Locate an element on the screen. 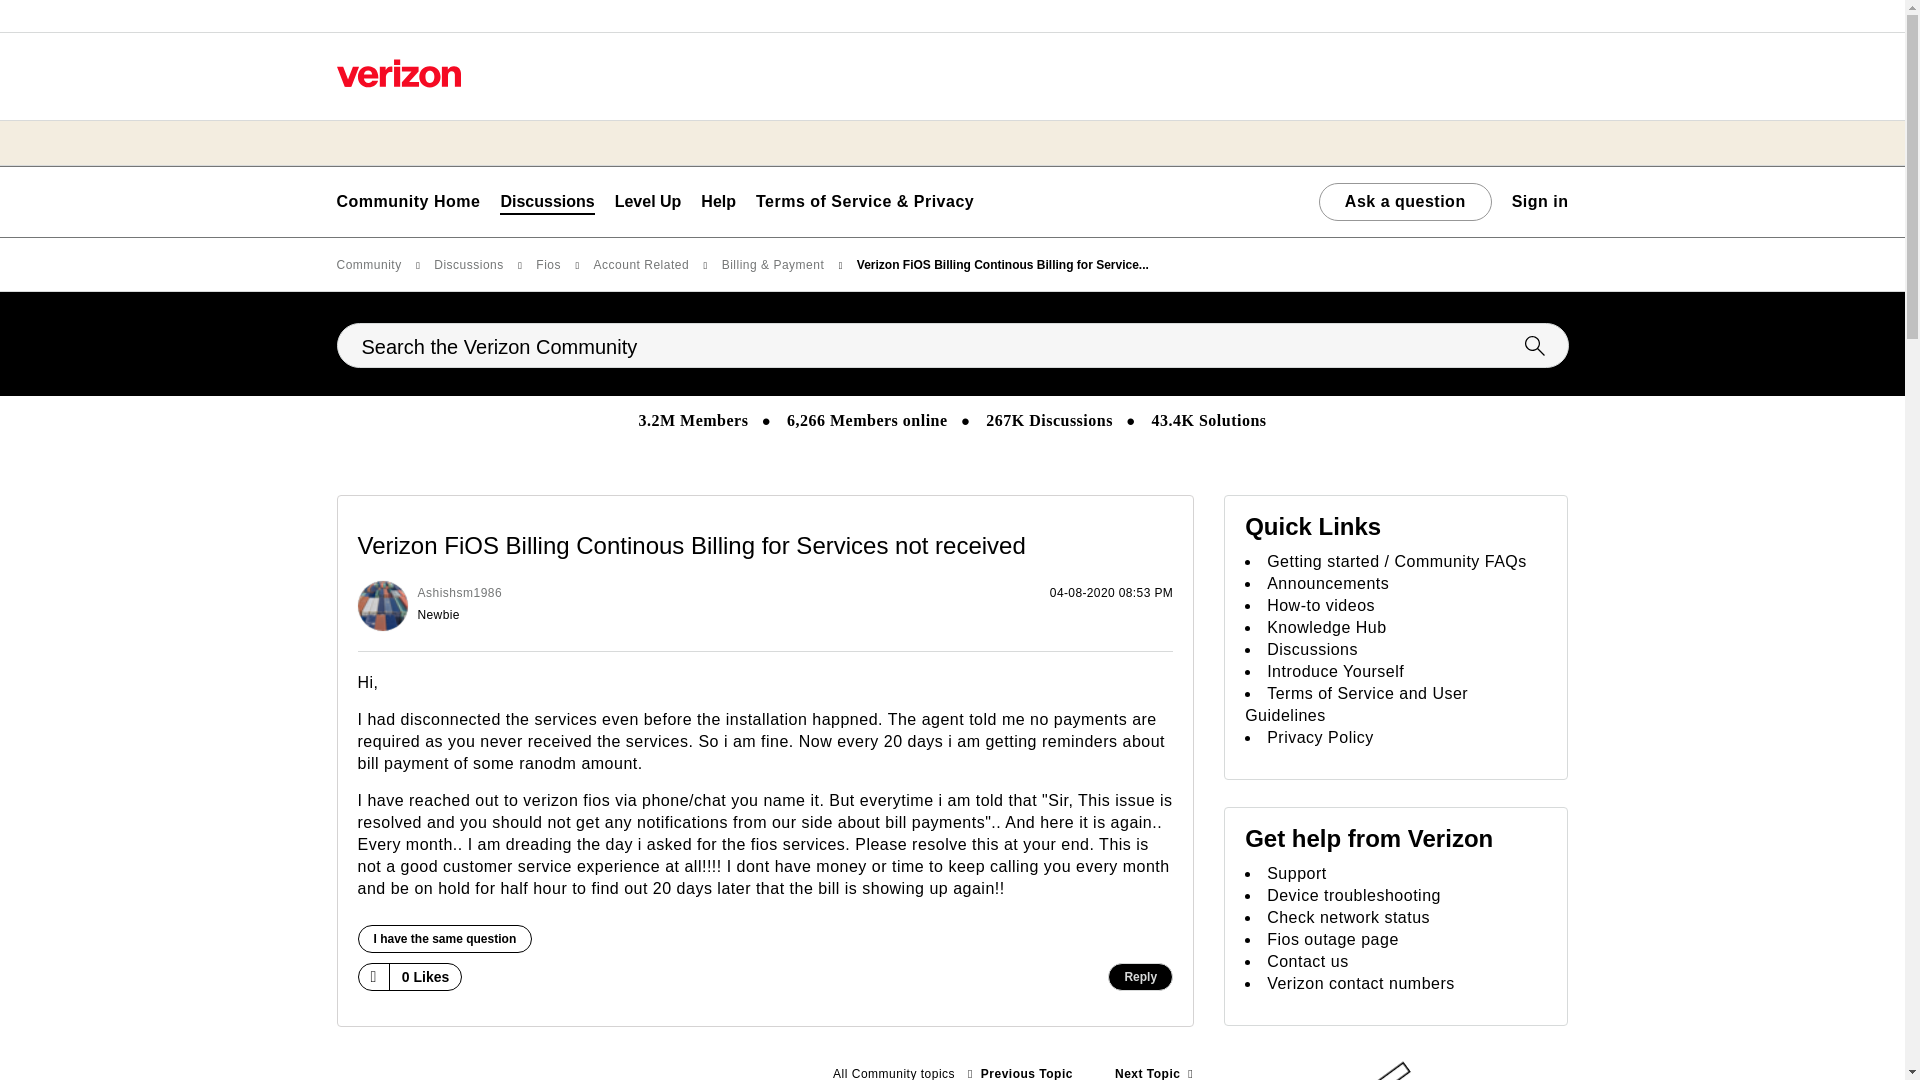  Ashishsm1986 is located at coordinates (382, 606).